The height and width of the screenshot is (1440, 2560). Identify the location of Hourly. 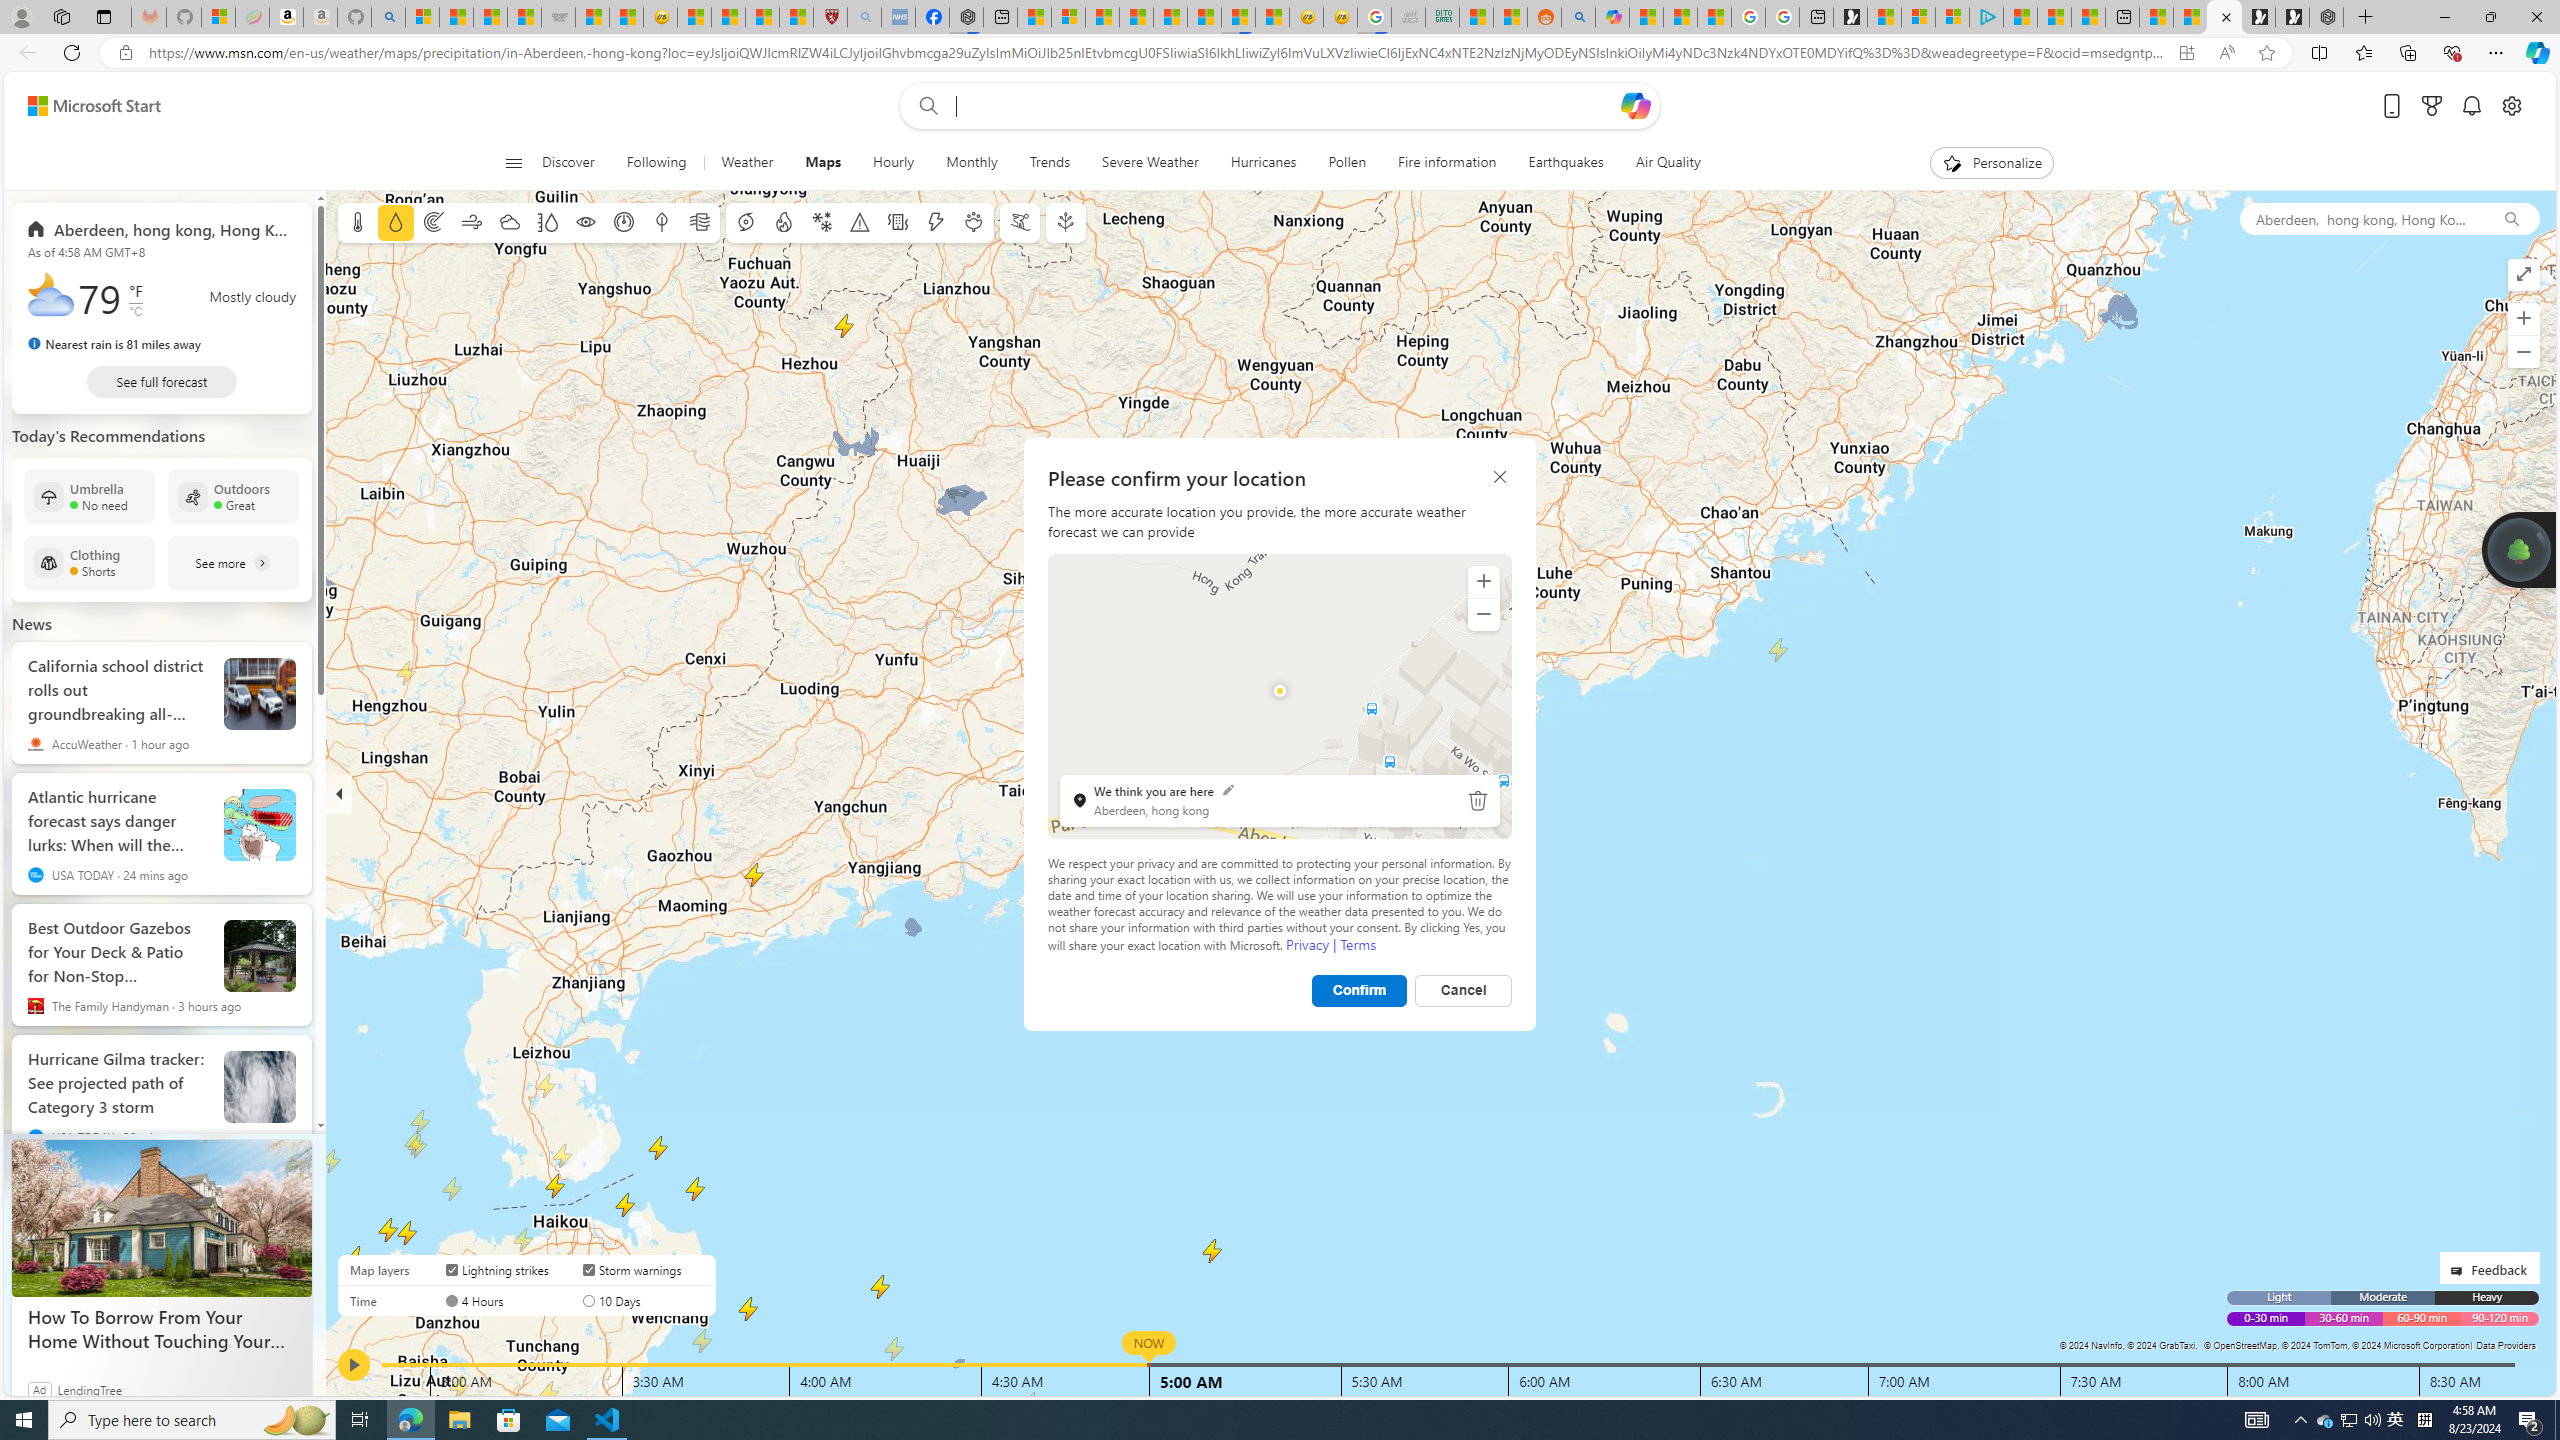
(892, 163).